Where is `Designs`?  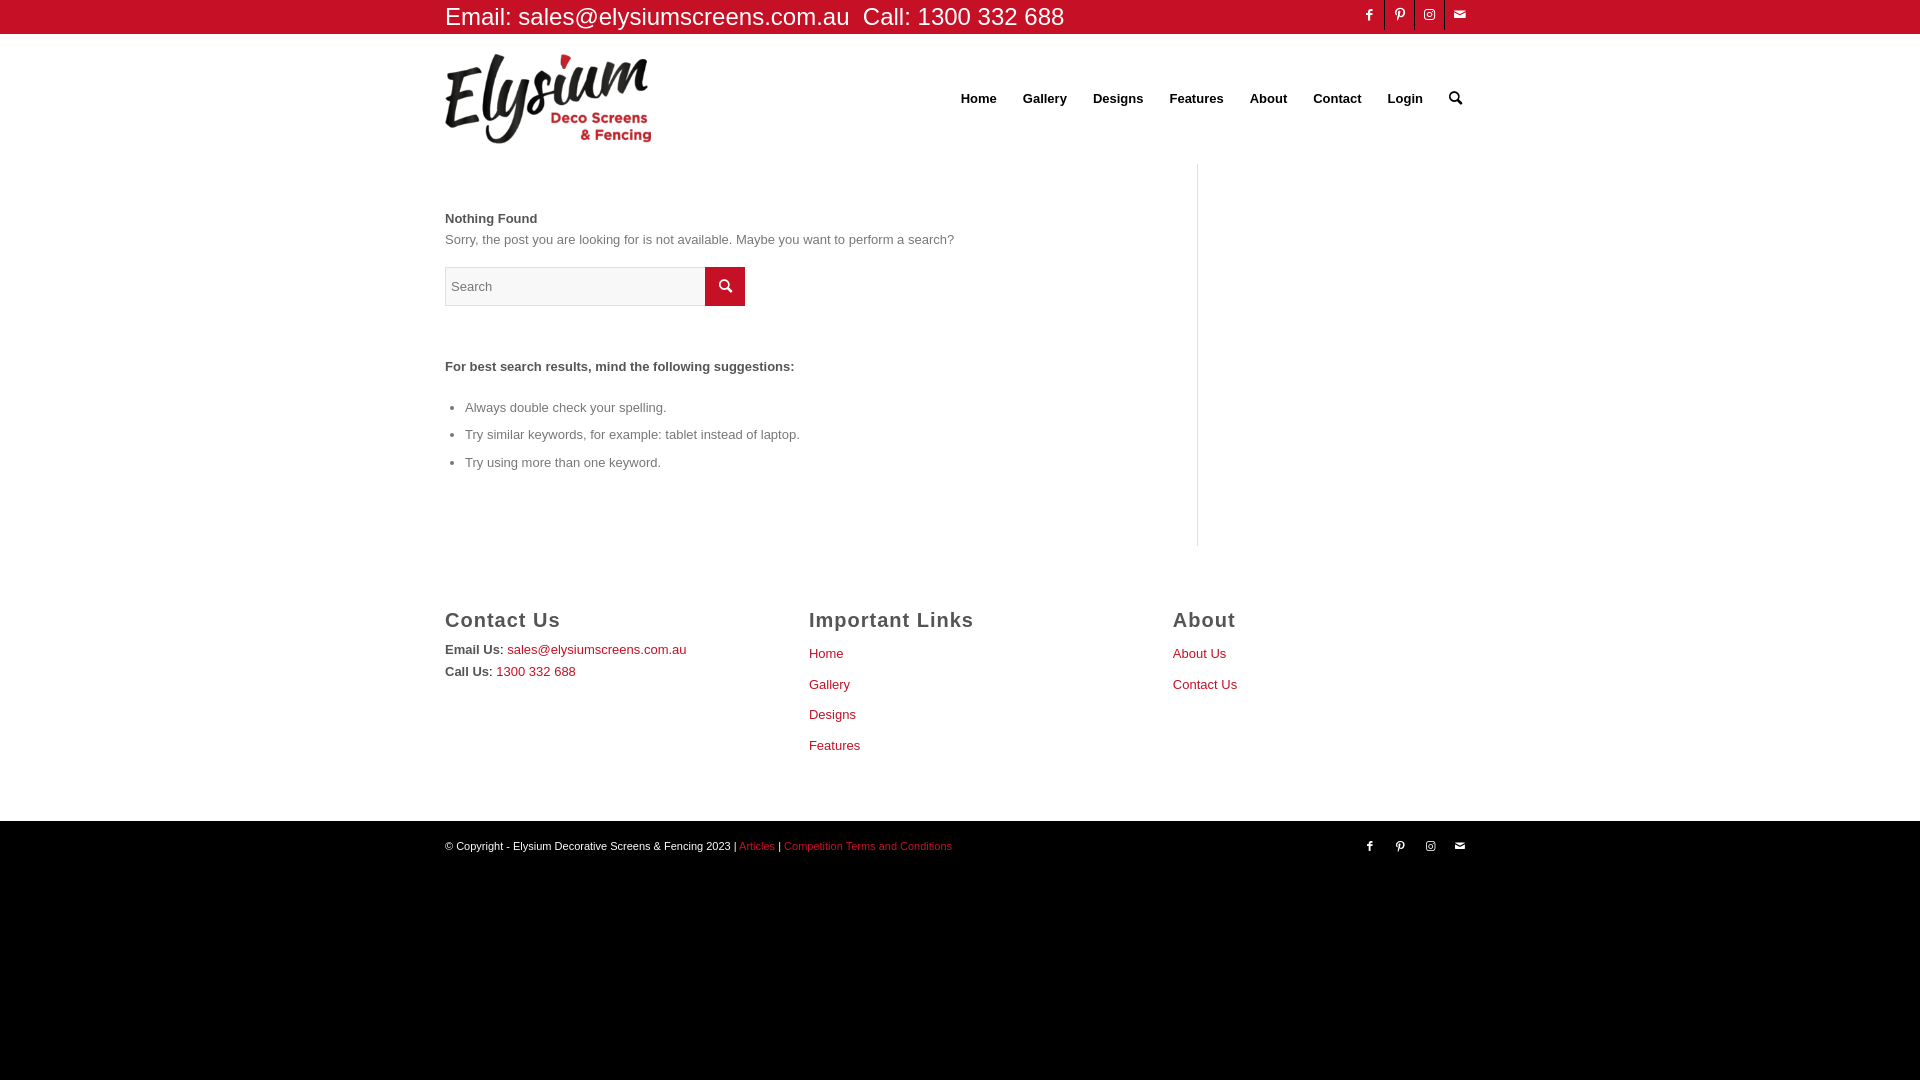 Designs is located at coordinates (960, 715).